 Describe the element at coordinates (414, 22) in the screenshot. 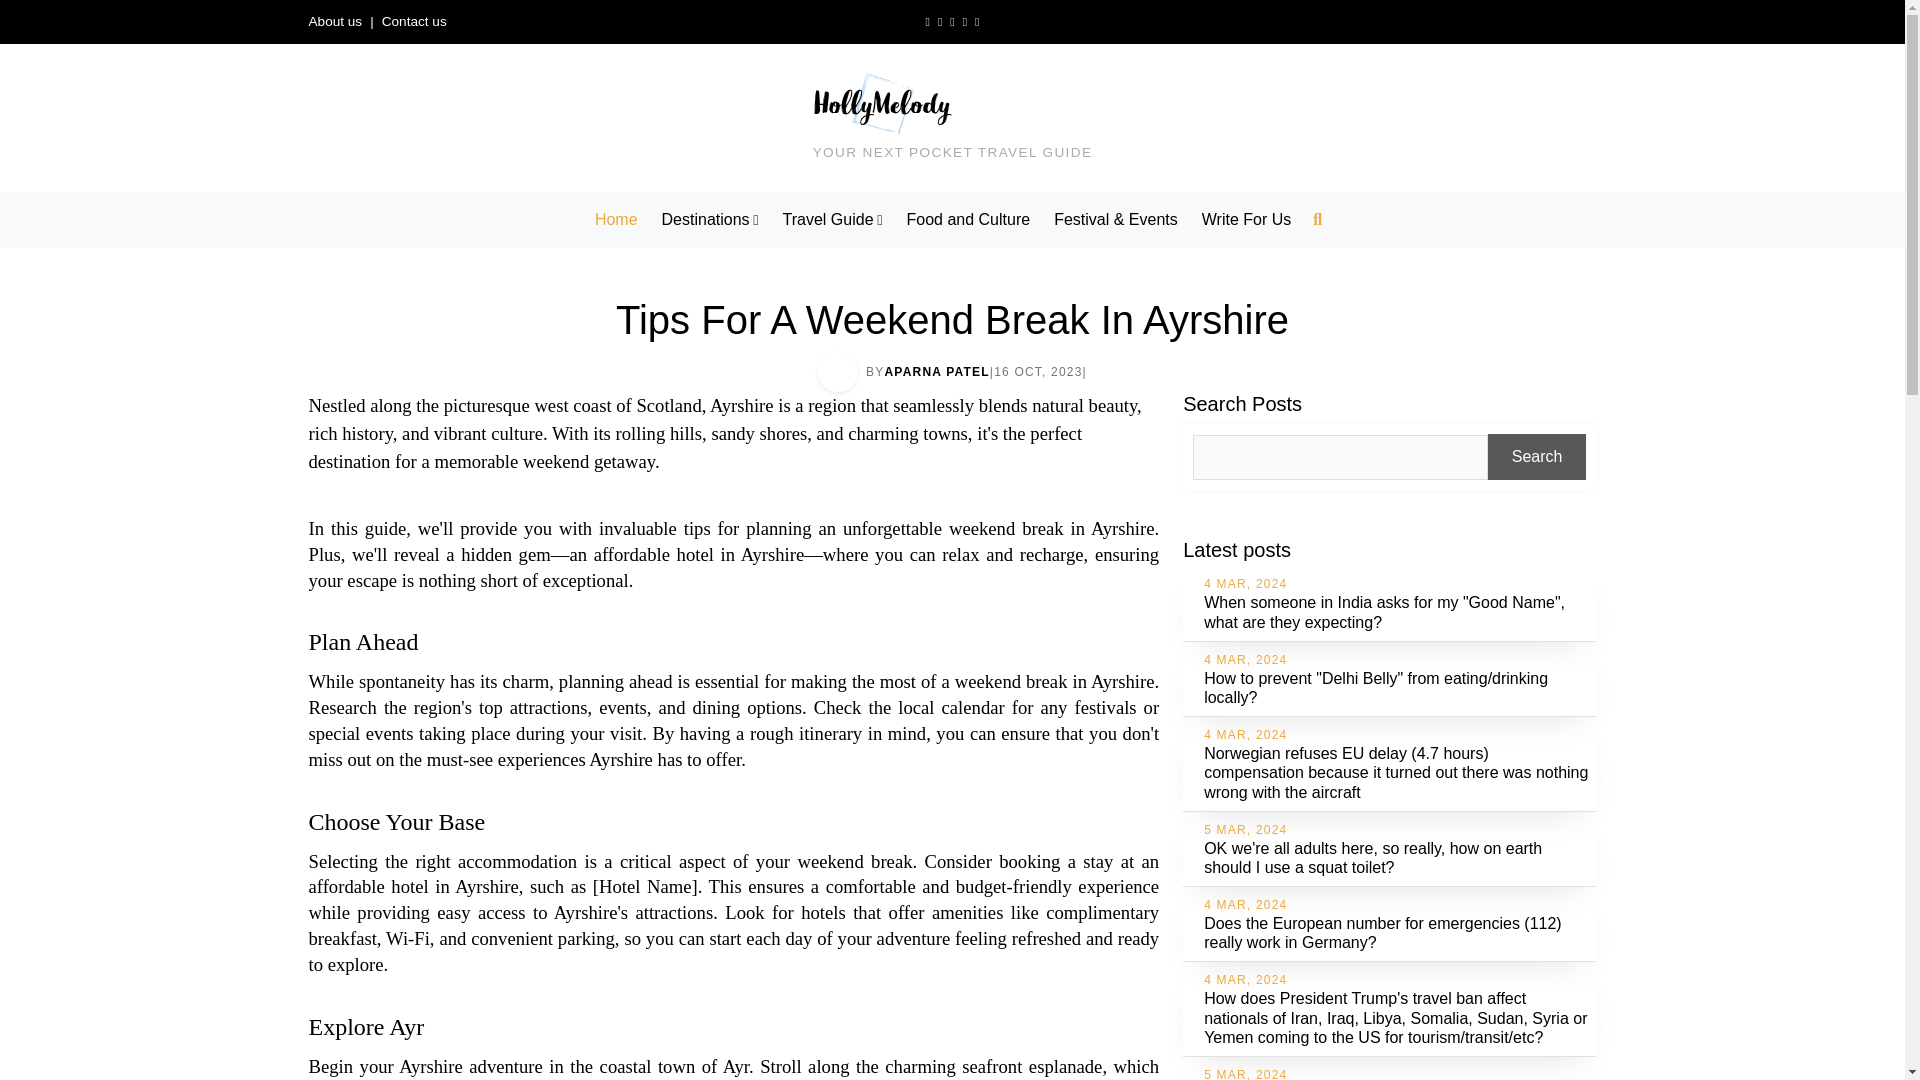

I see `Contact us` at that location.